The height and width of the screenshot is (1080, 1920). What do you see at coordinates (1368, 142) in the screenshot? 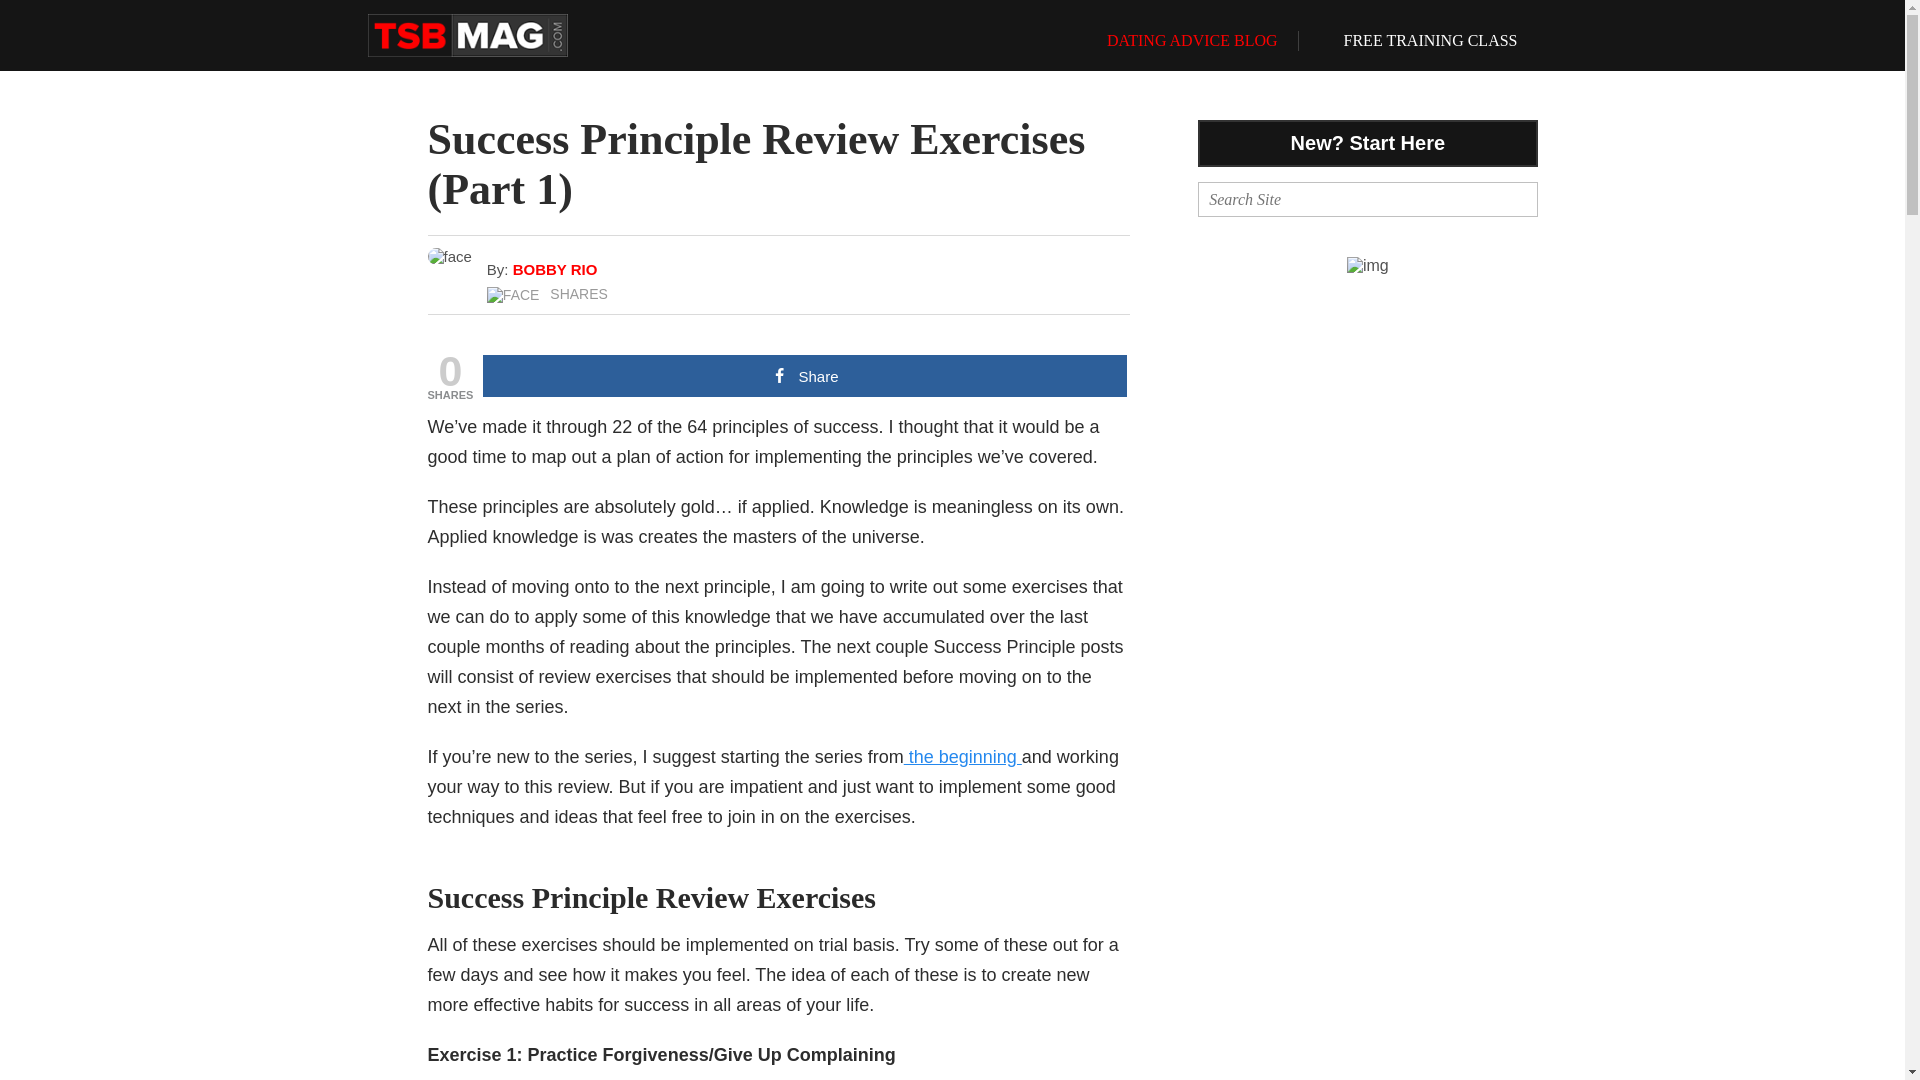
I see `New? Start Here` at bounding box center [1368, 142].